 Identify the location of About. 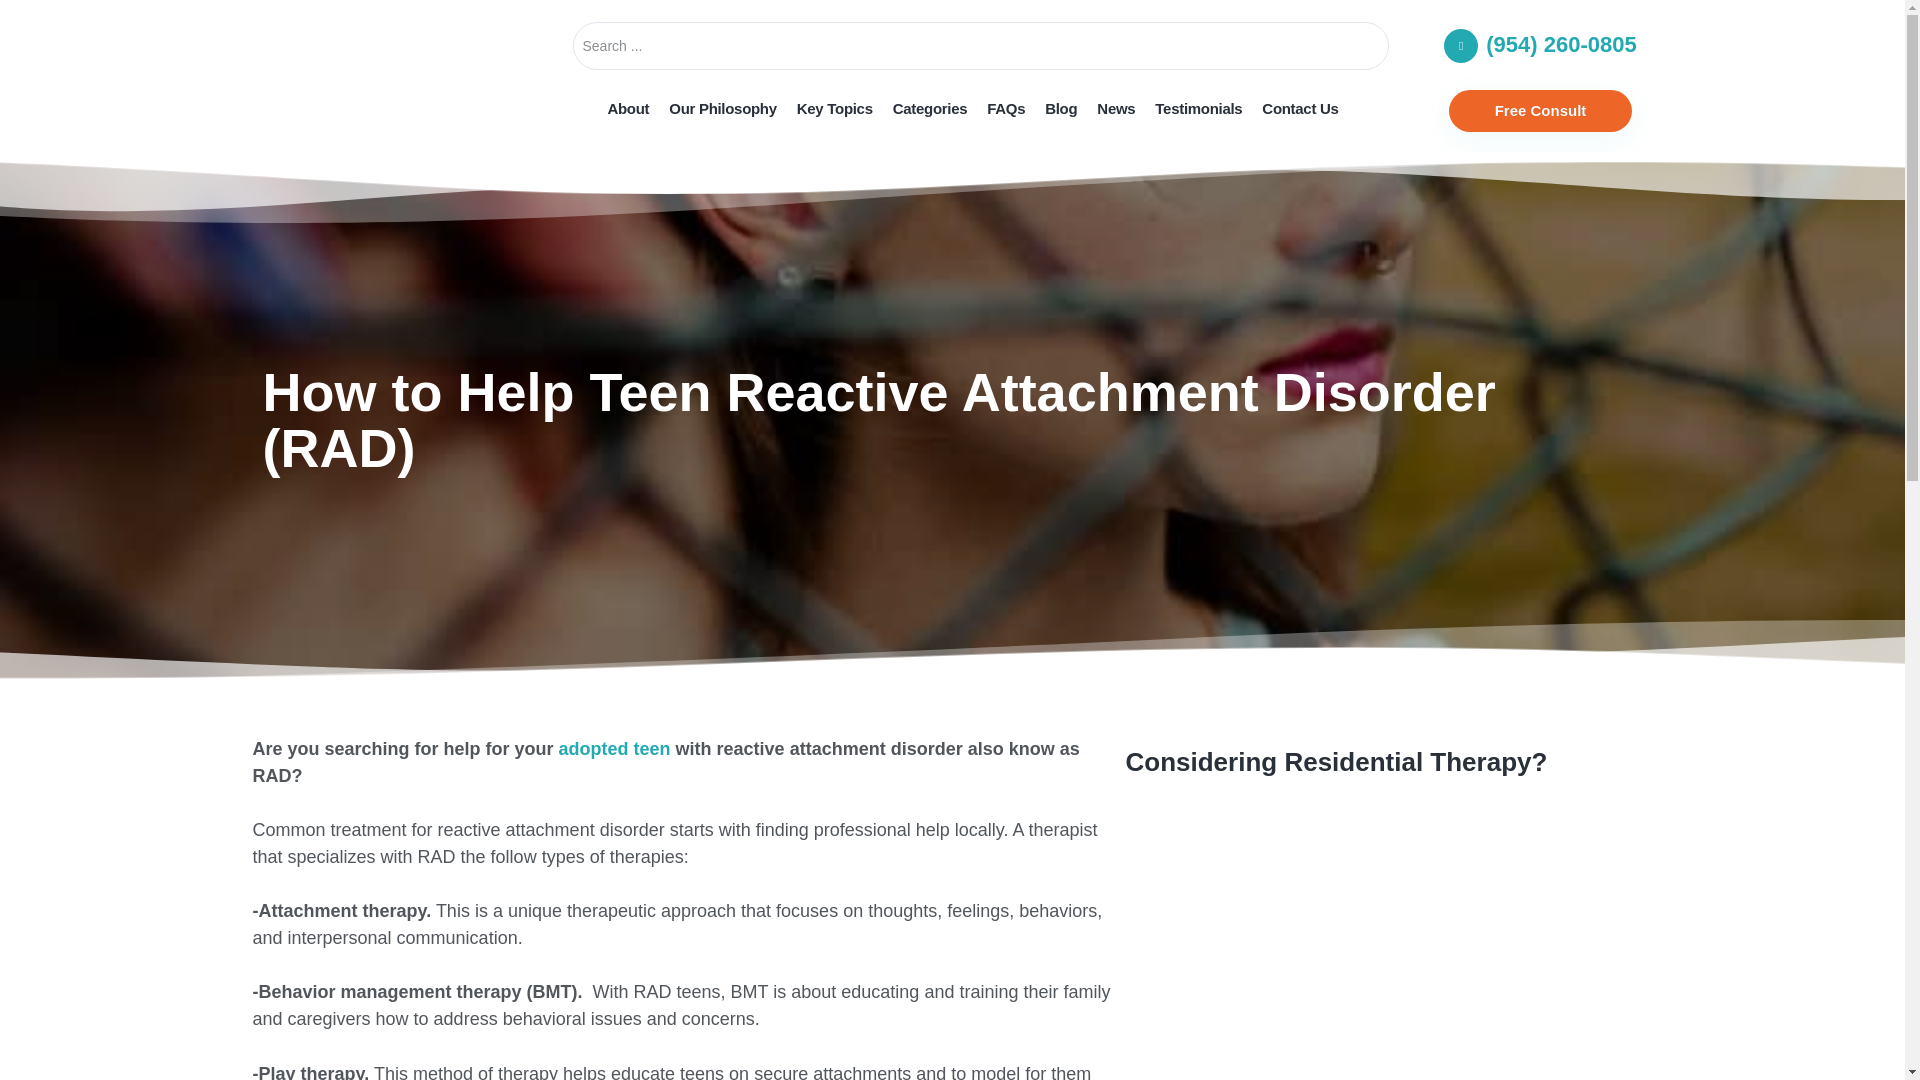
(628, 108).